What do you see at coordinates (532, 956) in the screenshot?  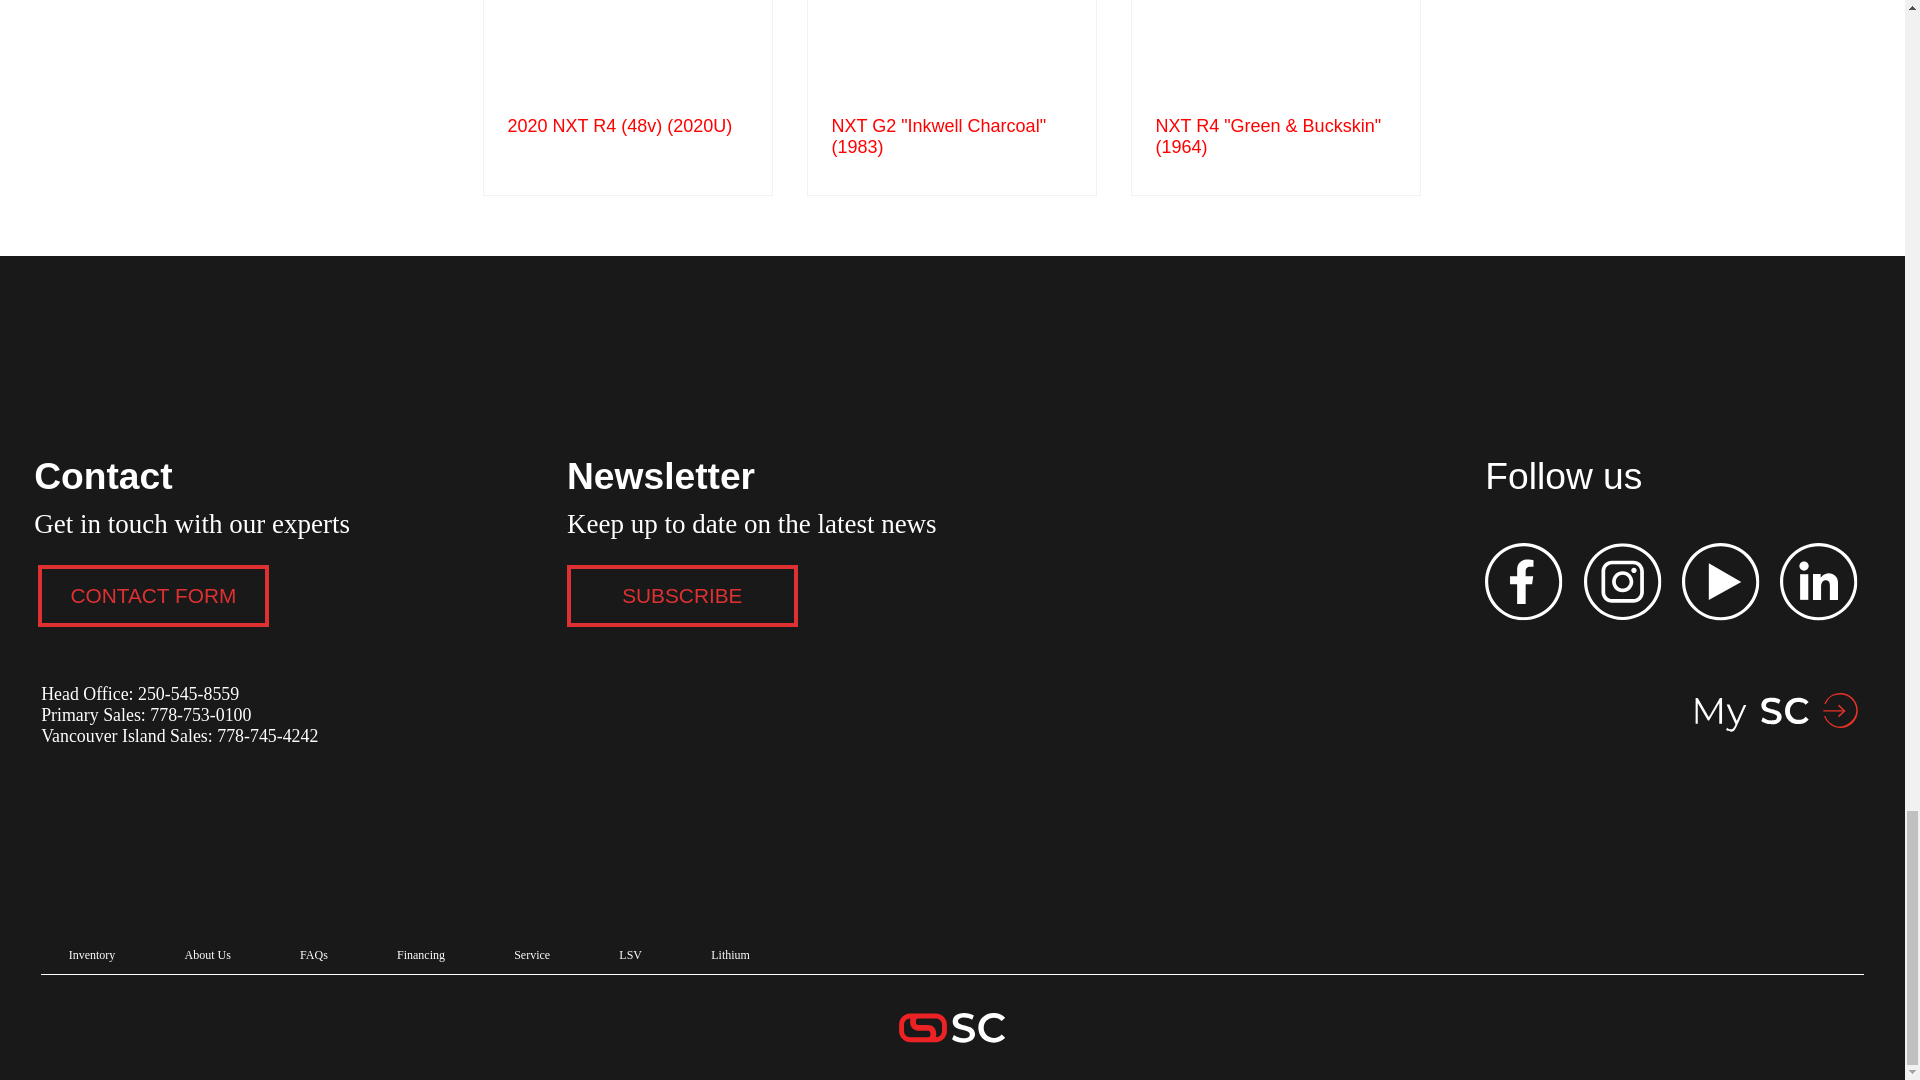 I see `Service` at bounding box center [532, 956].